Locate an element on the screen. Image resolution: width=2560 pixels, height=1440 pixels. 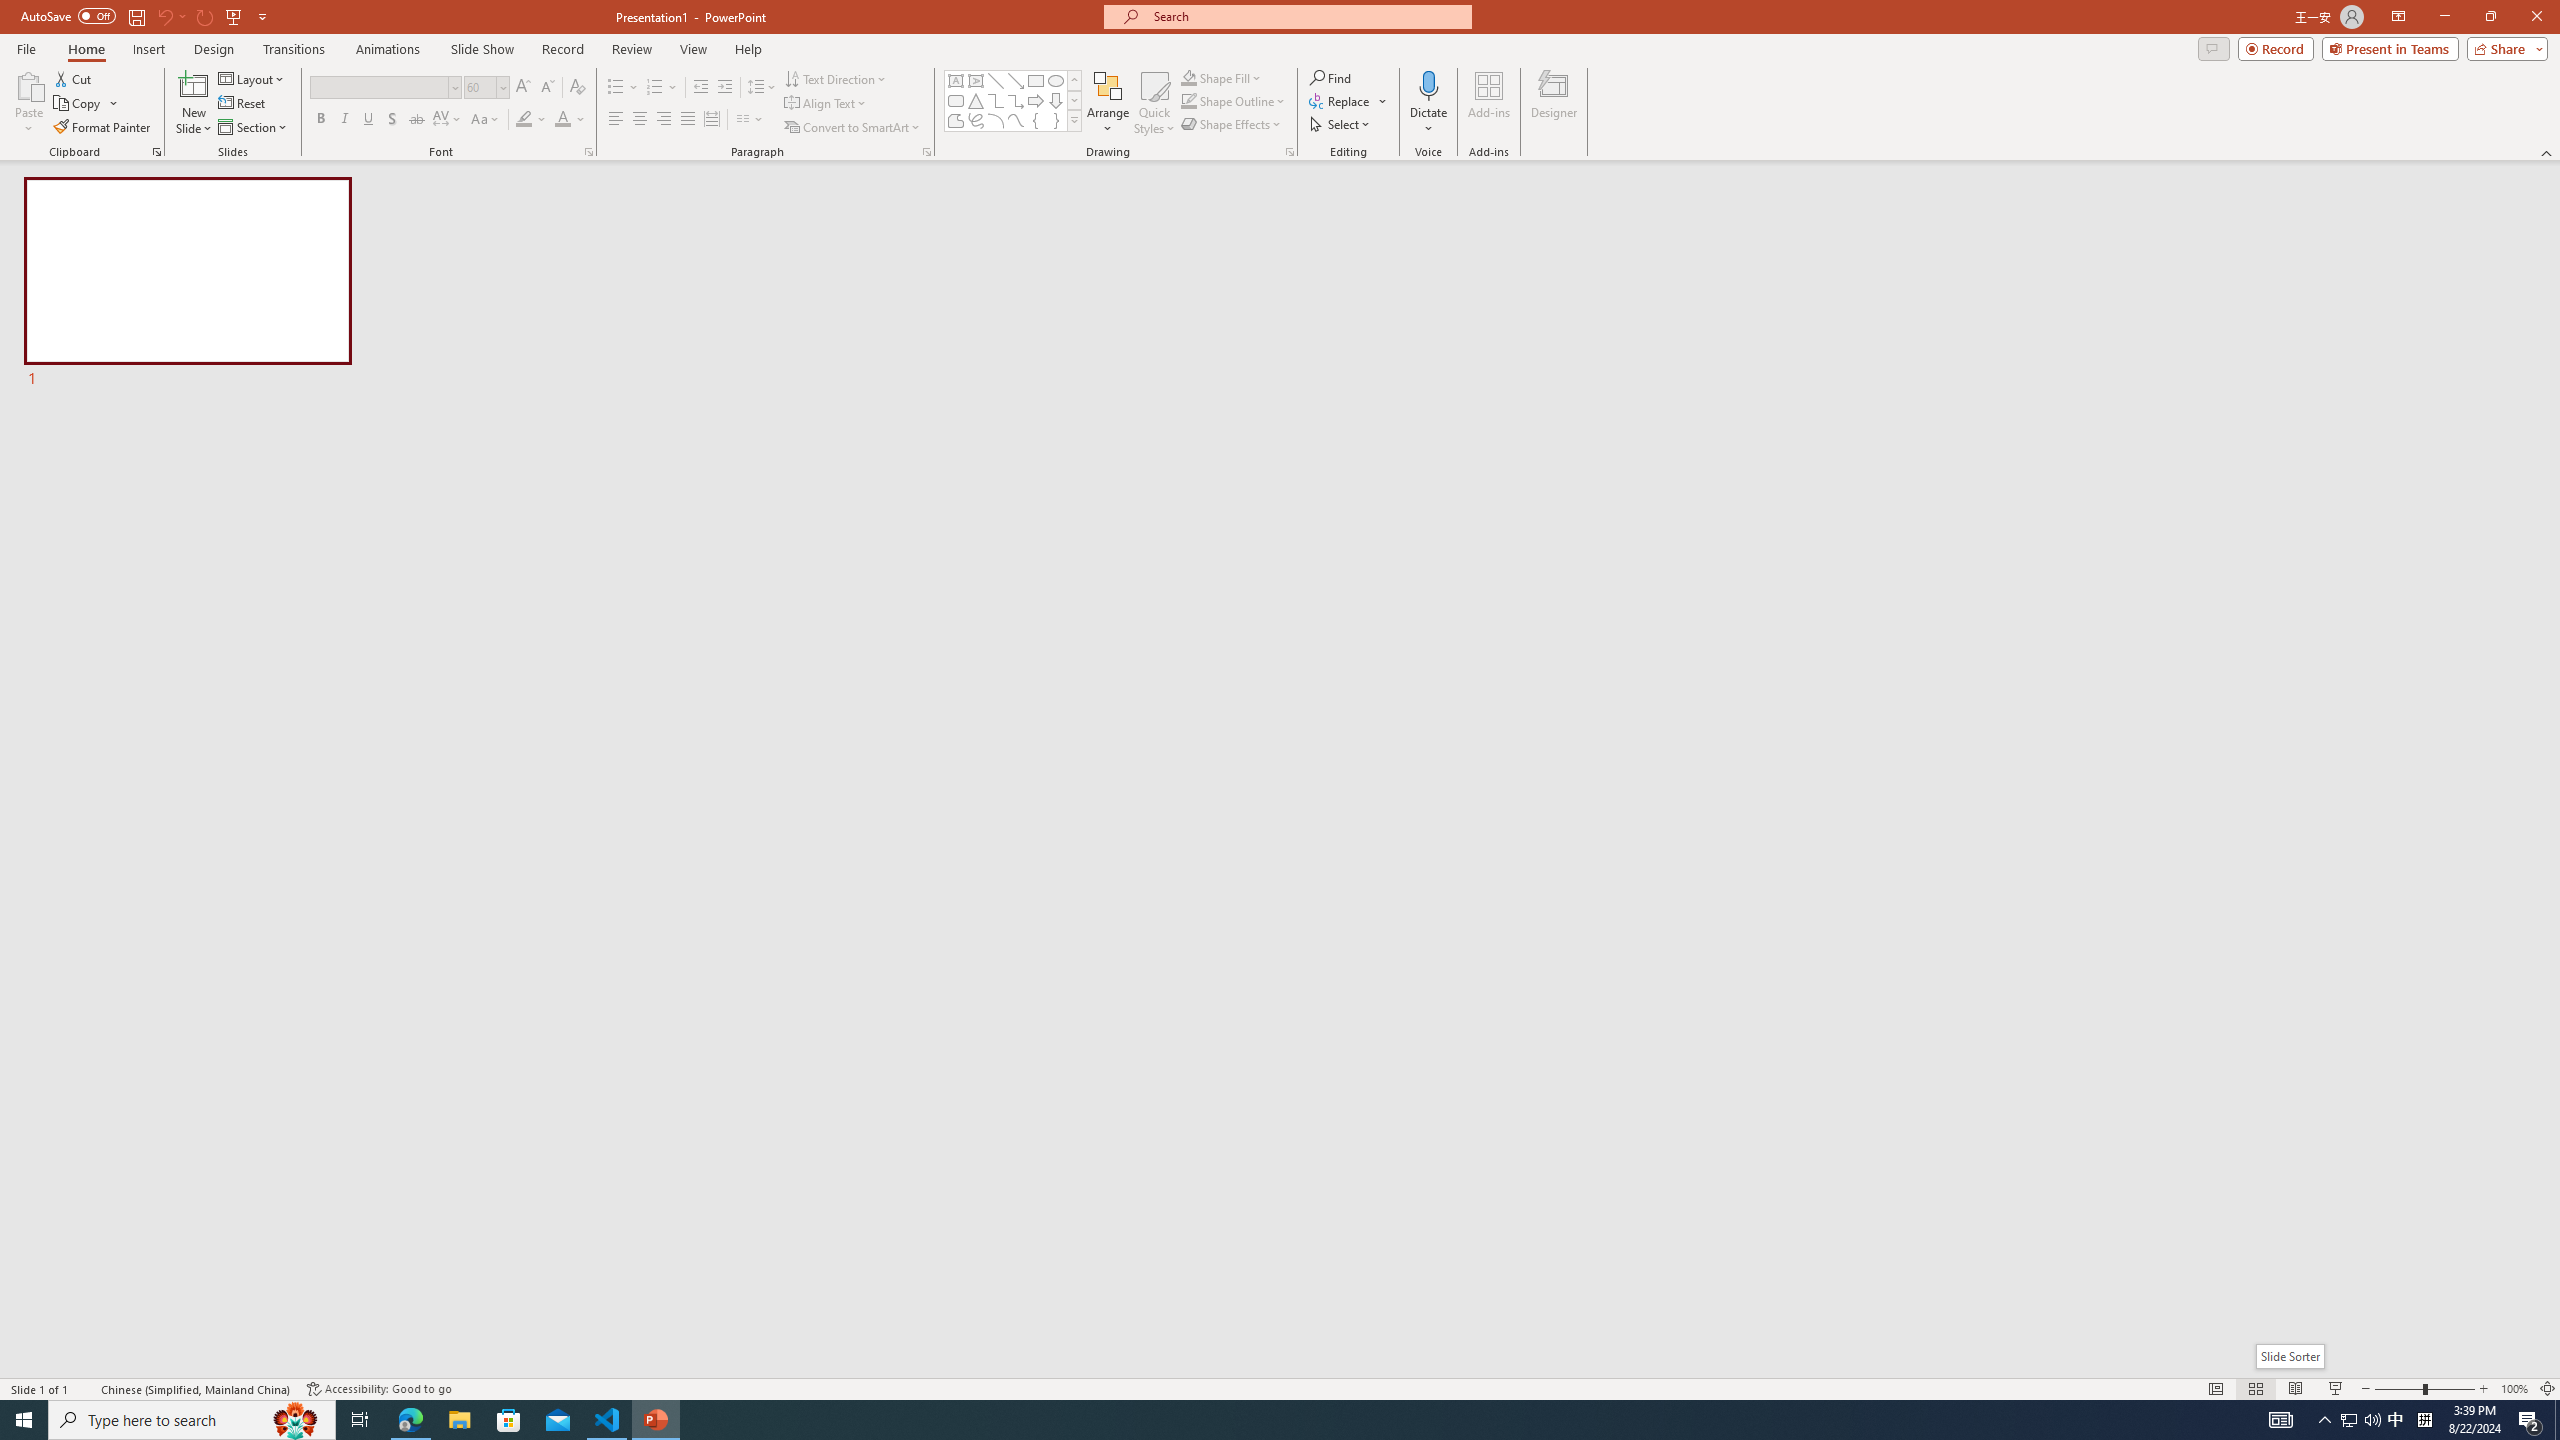
Arrow: Down is located at coordinates (1056, 100).